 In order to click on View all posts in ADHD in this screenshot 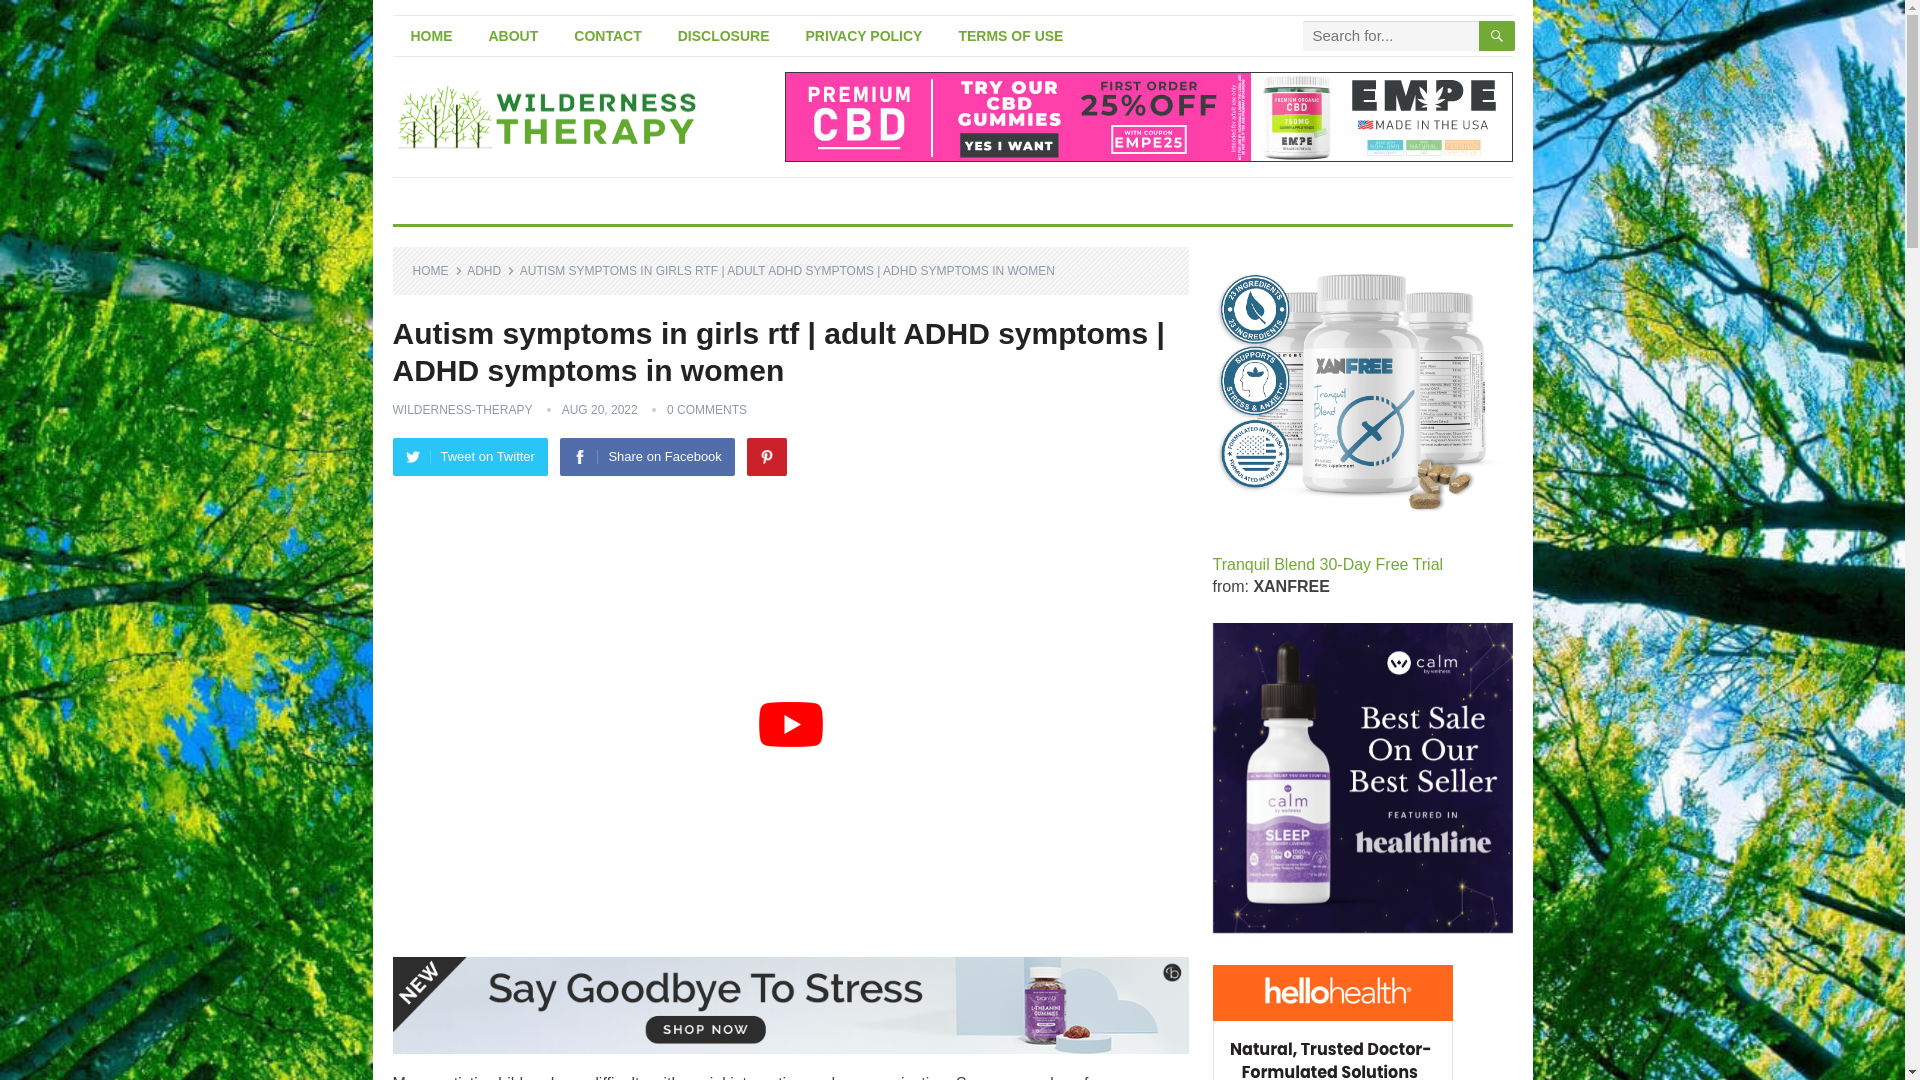, I will do `click(490, 270)`.